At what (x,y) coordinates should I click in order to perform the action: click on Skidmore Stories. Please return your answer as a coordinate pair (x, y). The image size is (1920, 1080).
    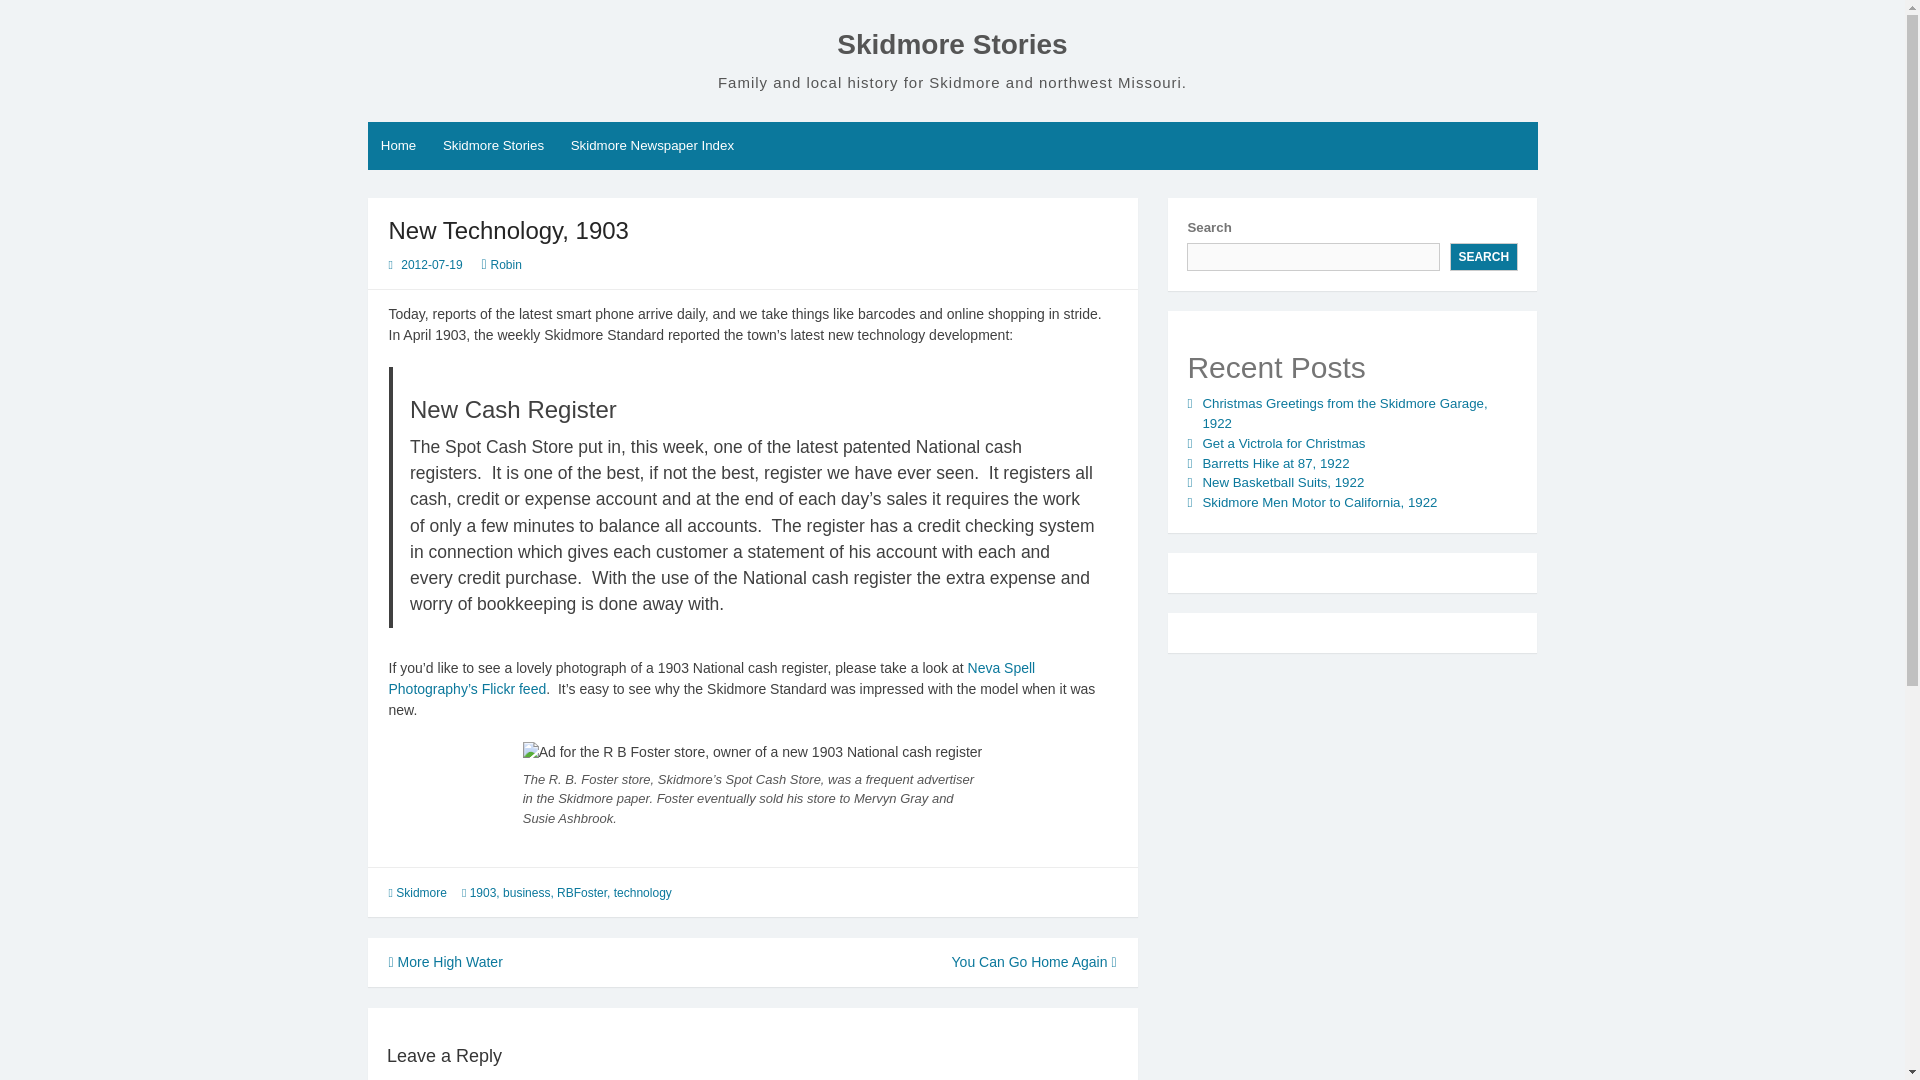
    Looking at the image, I should click on (494, 146).